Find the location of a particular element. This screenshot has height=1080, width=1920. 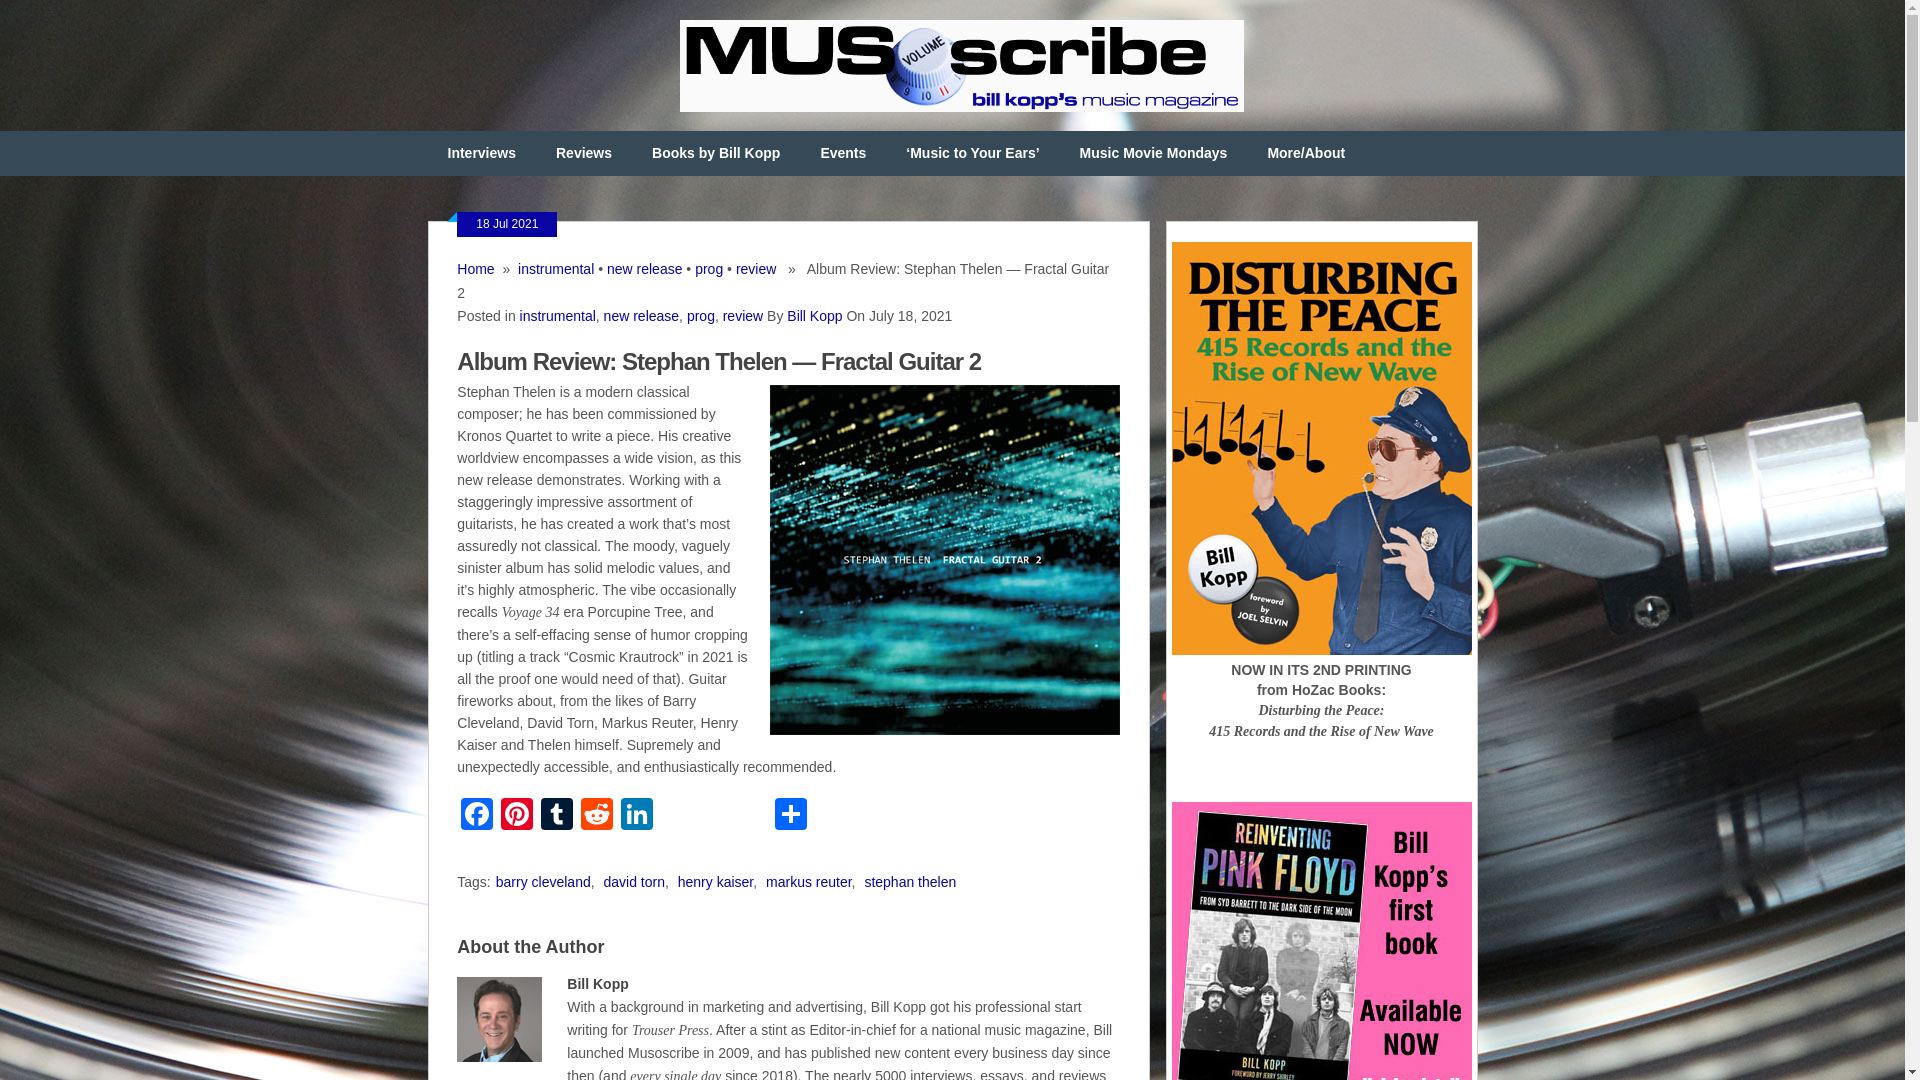

new release is located at coordinates (642, 316).